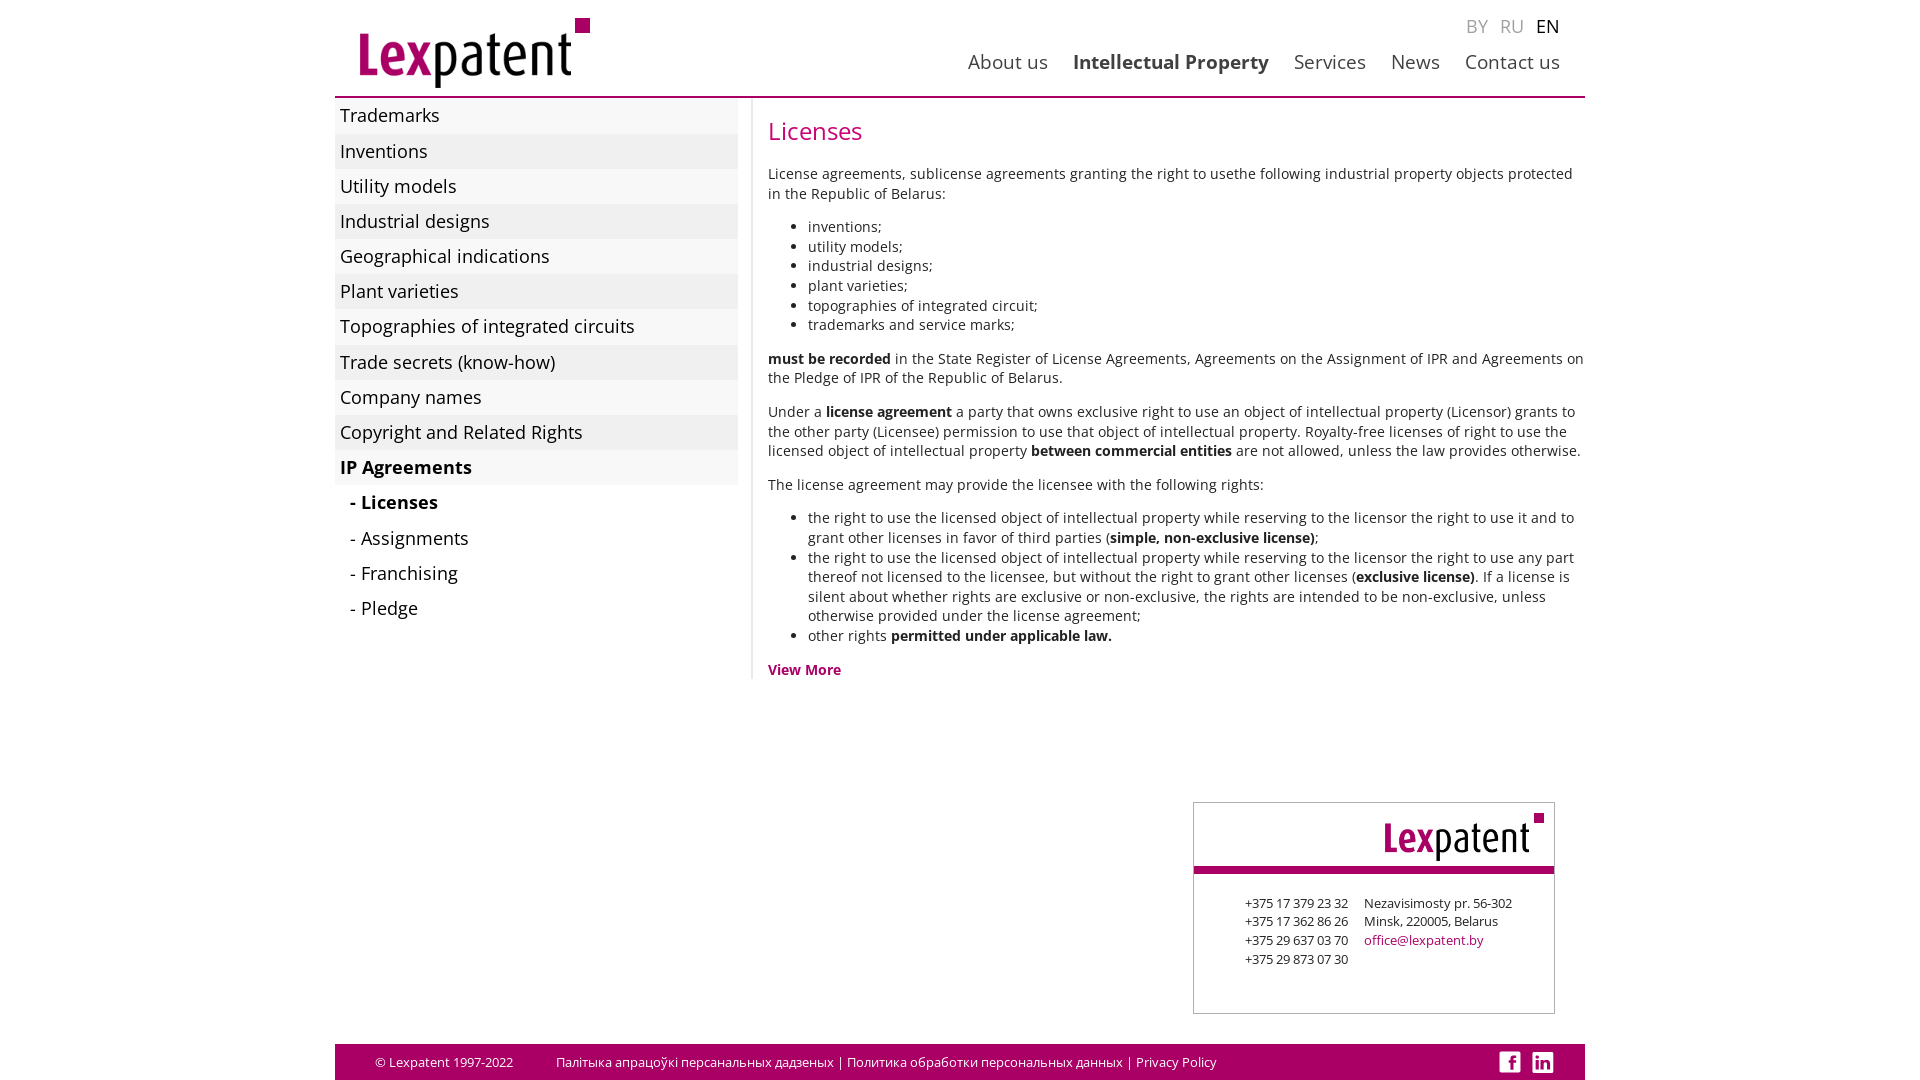 This screenshot has height=1080, width=1920. What do you see at coordinates (536, 468) in the screenshot?
I see `IP Agreements` at bounding box center [536, 468].